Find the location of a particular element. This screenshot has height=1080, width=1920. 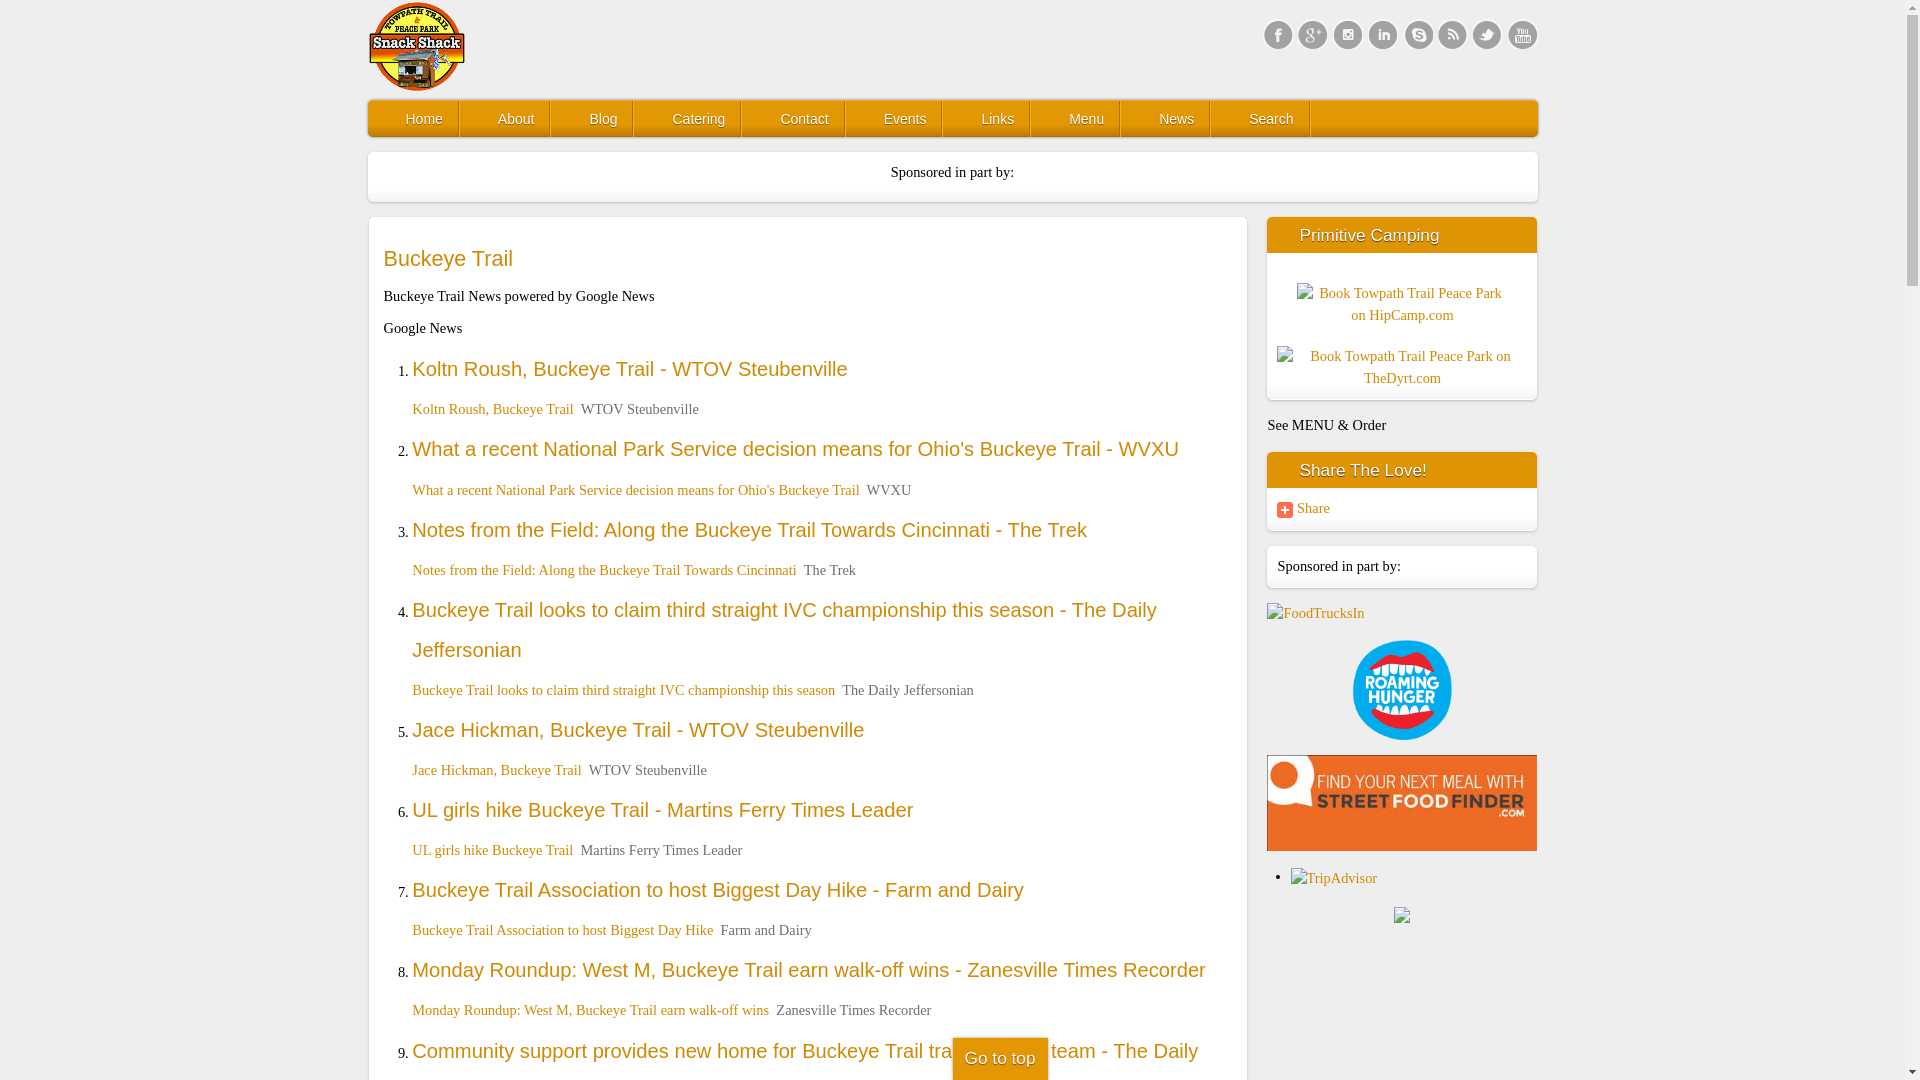

RSS is located at coordinates (1453, 34).